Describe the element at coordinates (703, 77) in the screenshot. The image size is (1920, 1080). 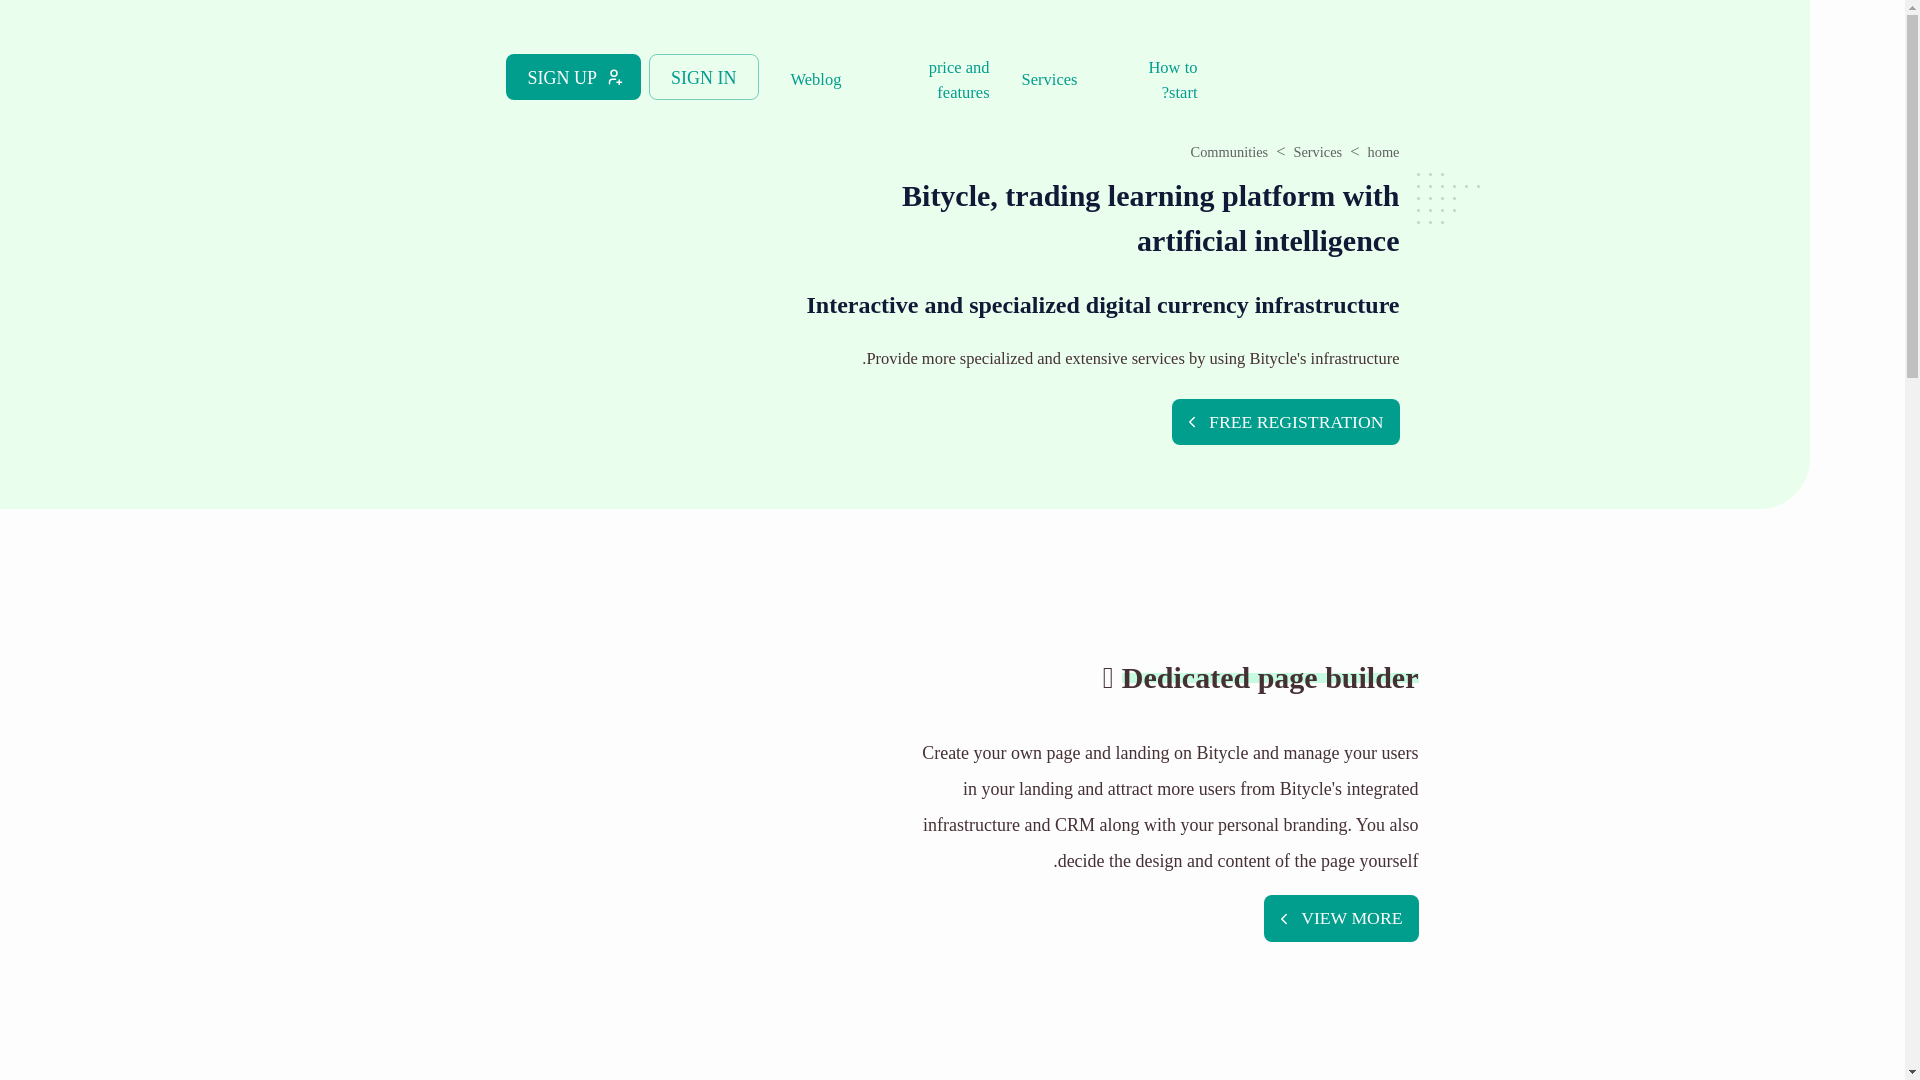
I see `SIGN IN` at that location.